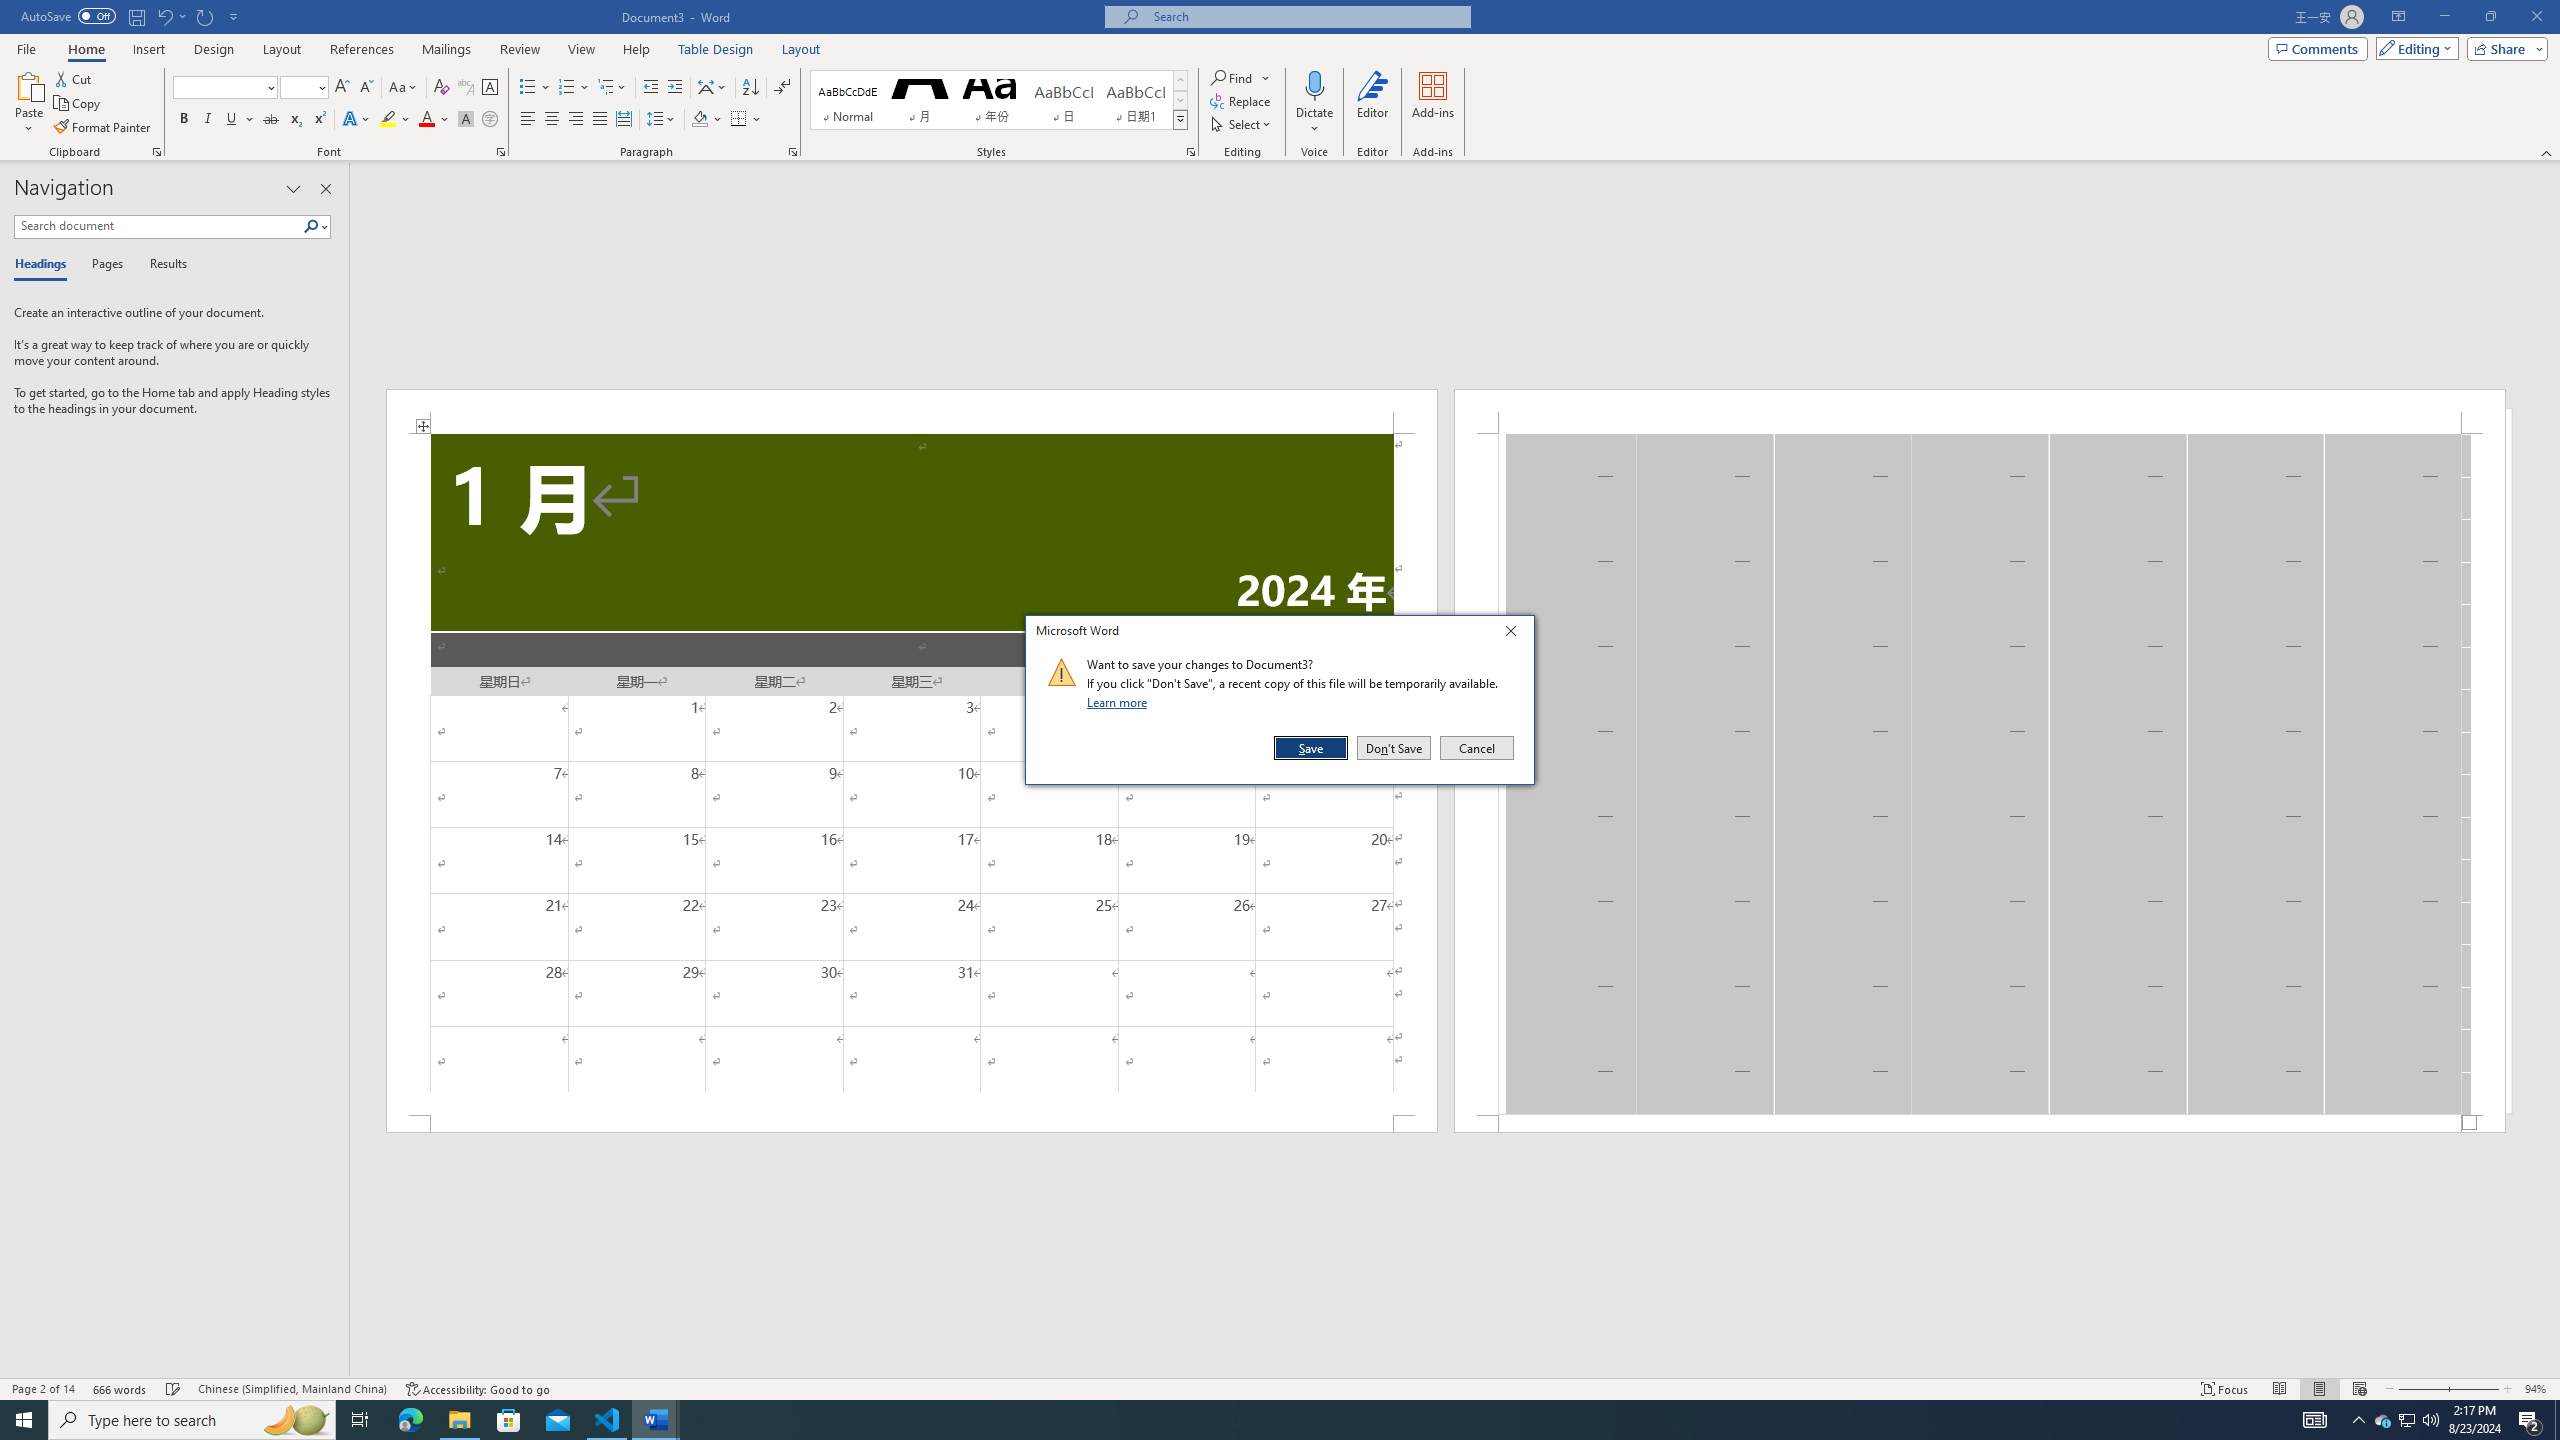  I want to click on Undo Distribute Para, so click(170, 16).